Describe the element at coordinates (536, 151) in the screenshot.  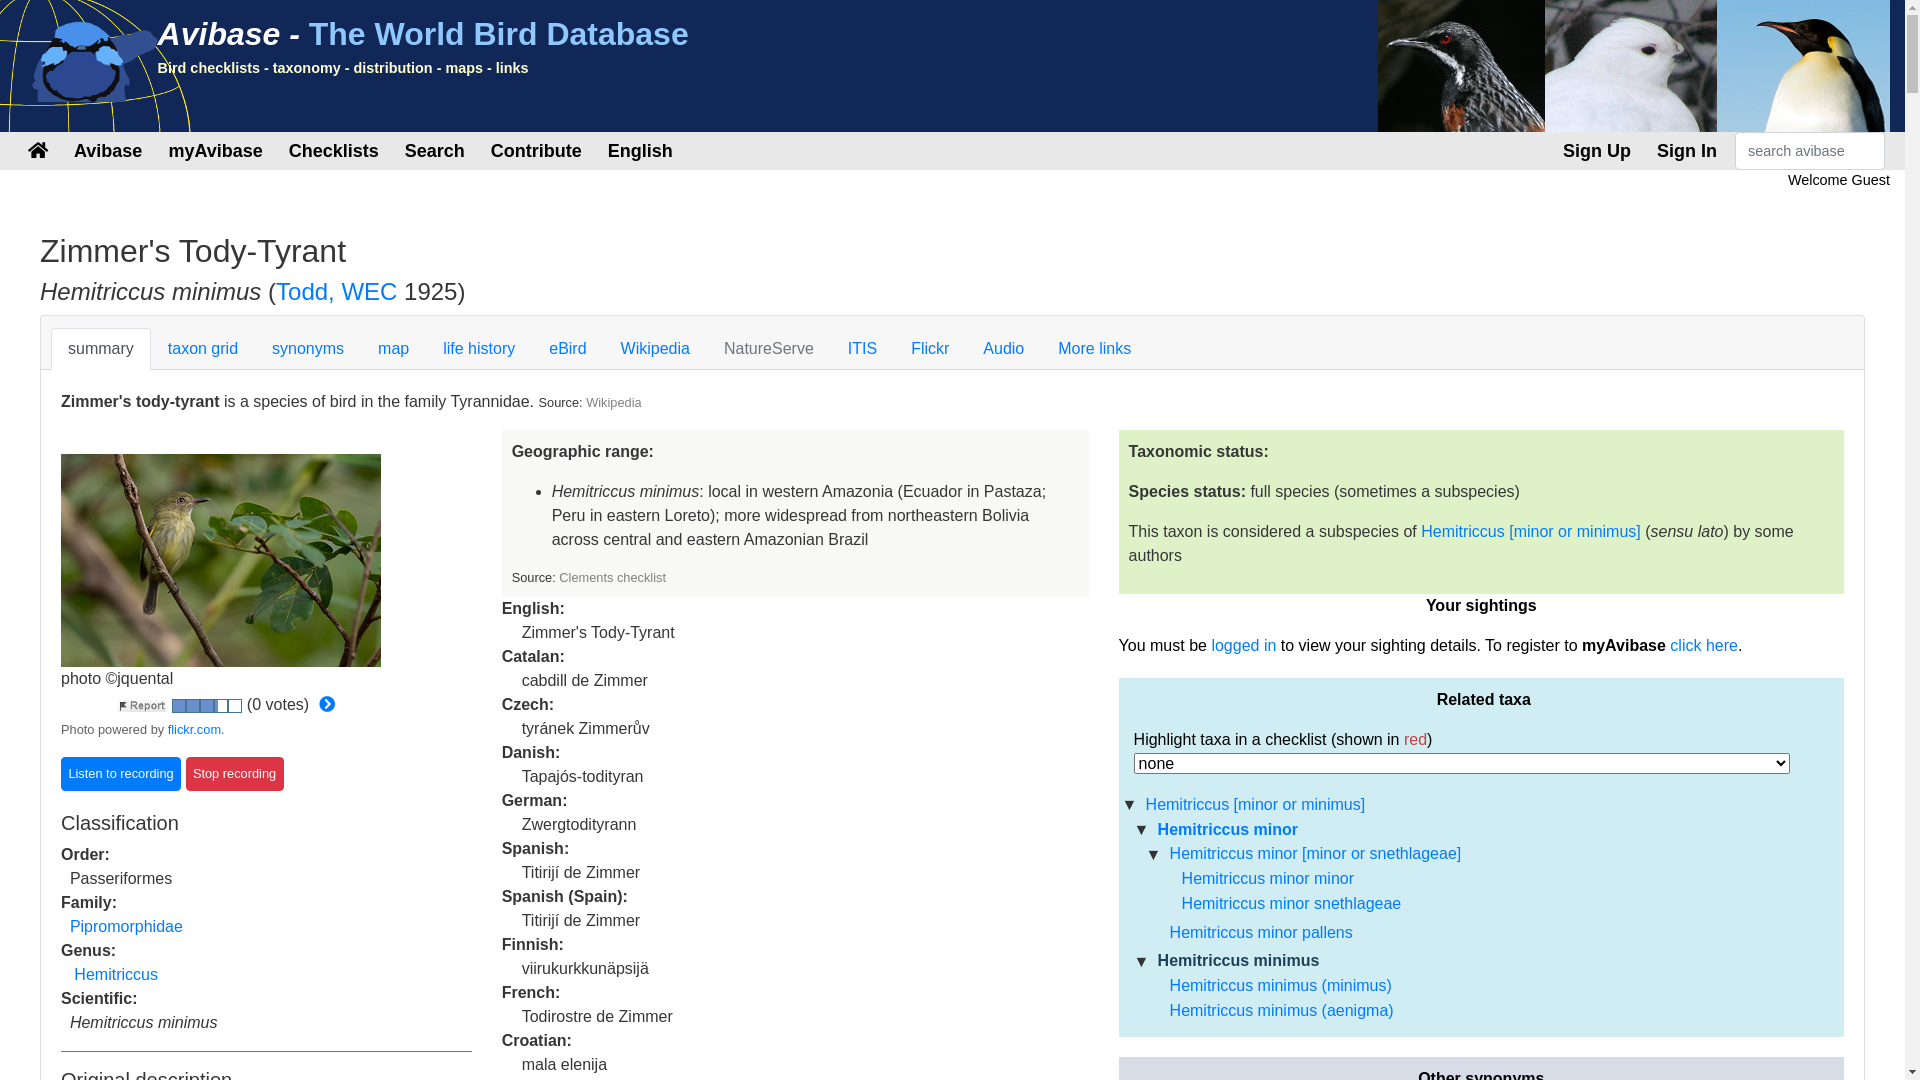
I see `Contribute` at that location.